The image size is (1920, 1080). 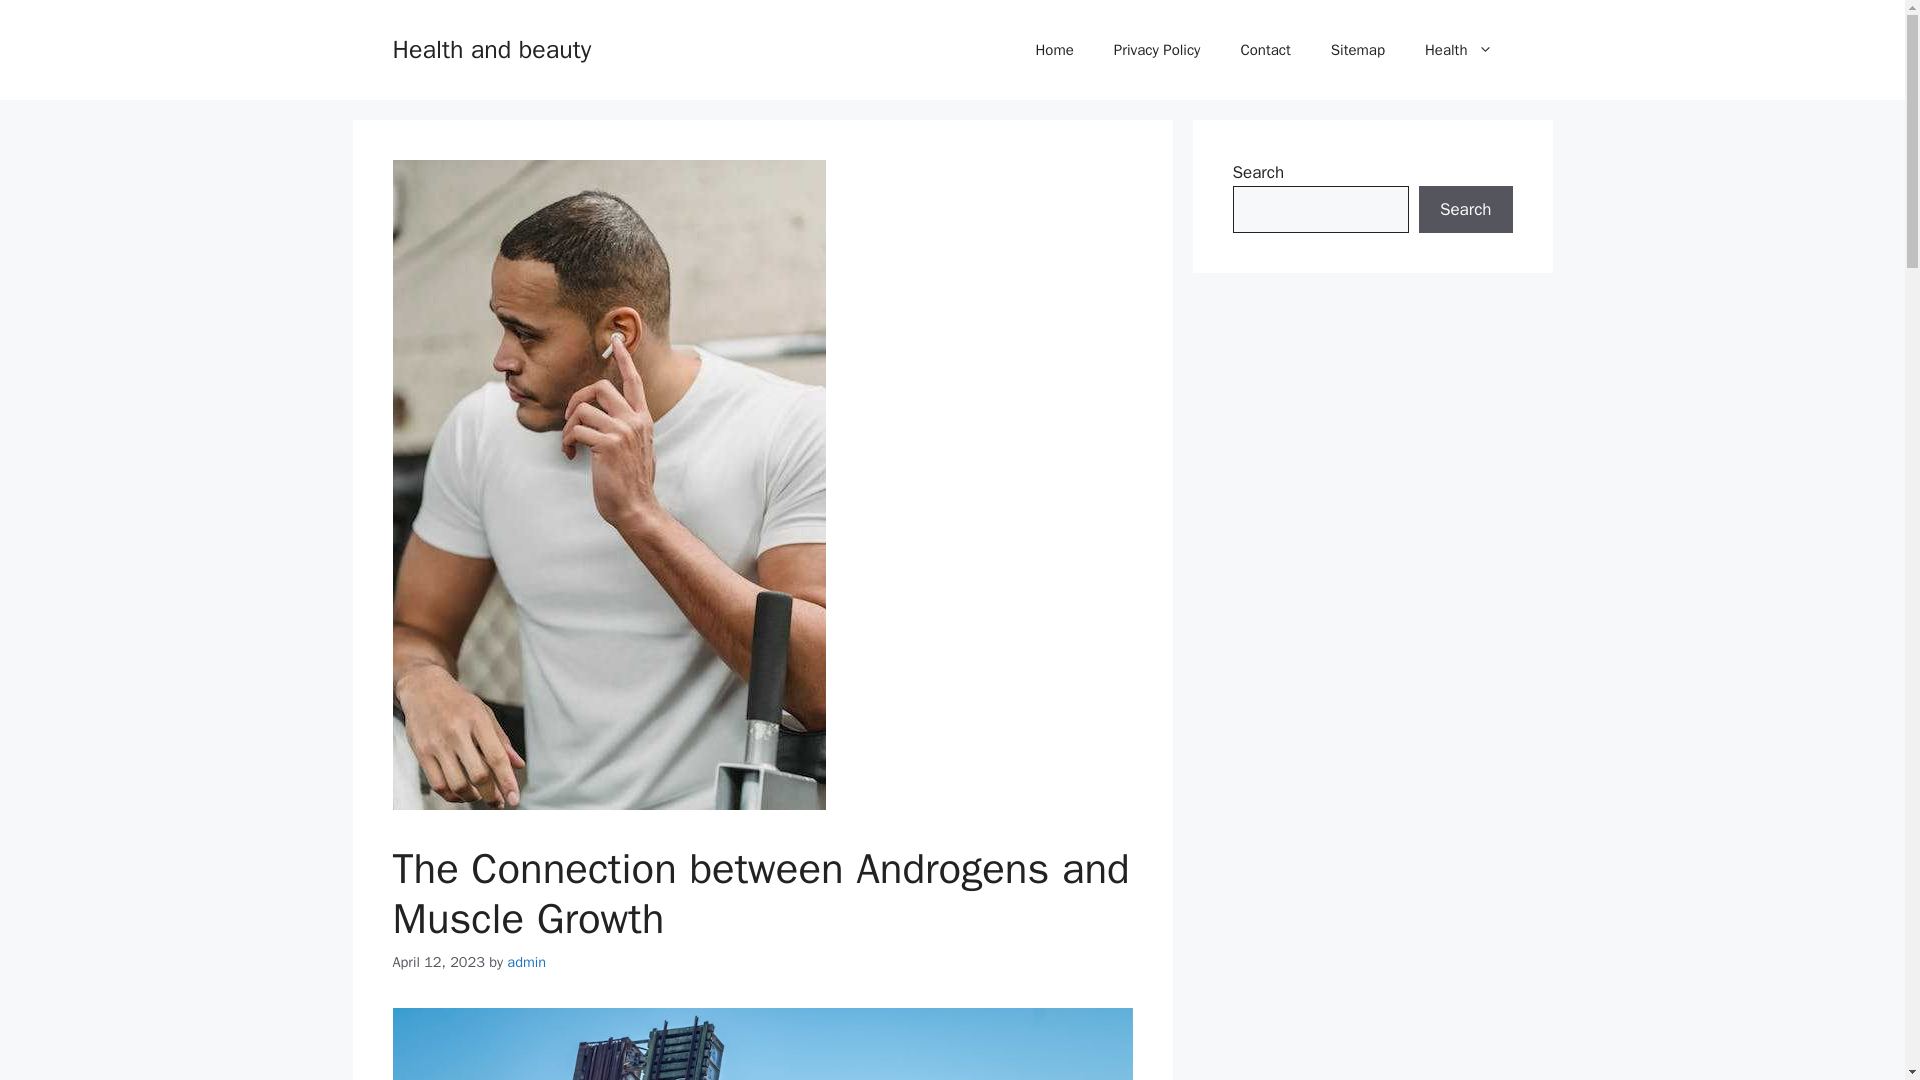 I want to click on Contact, so click(x=1264, y=50).